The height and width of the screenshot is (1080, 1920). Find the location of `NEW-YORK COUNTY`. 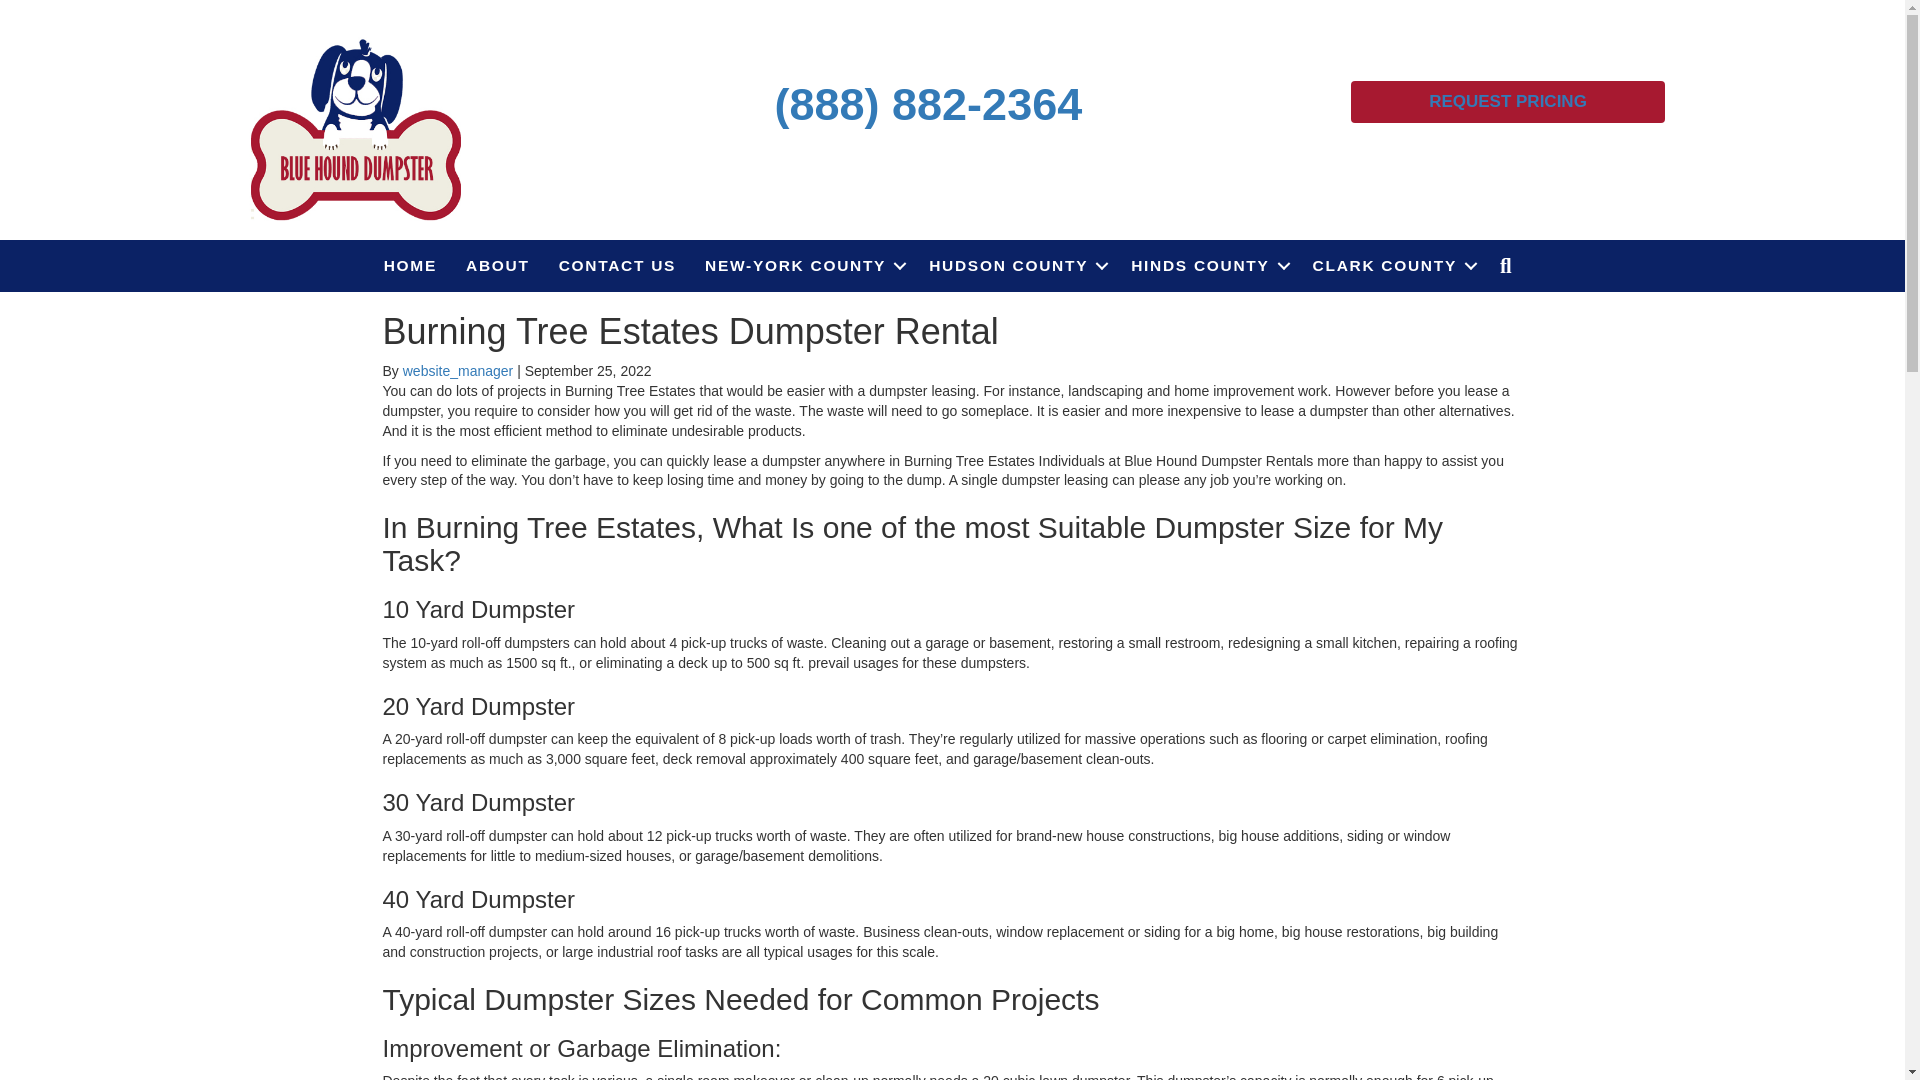

NEW-YORK COUNTY is located at coordinates (802, 265).